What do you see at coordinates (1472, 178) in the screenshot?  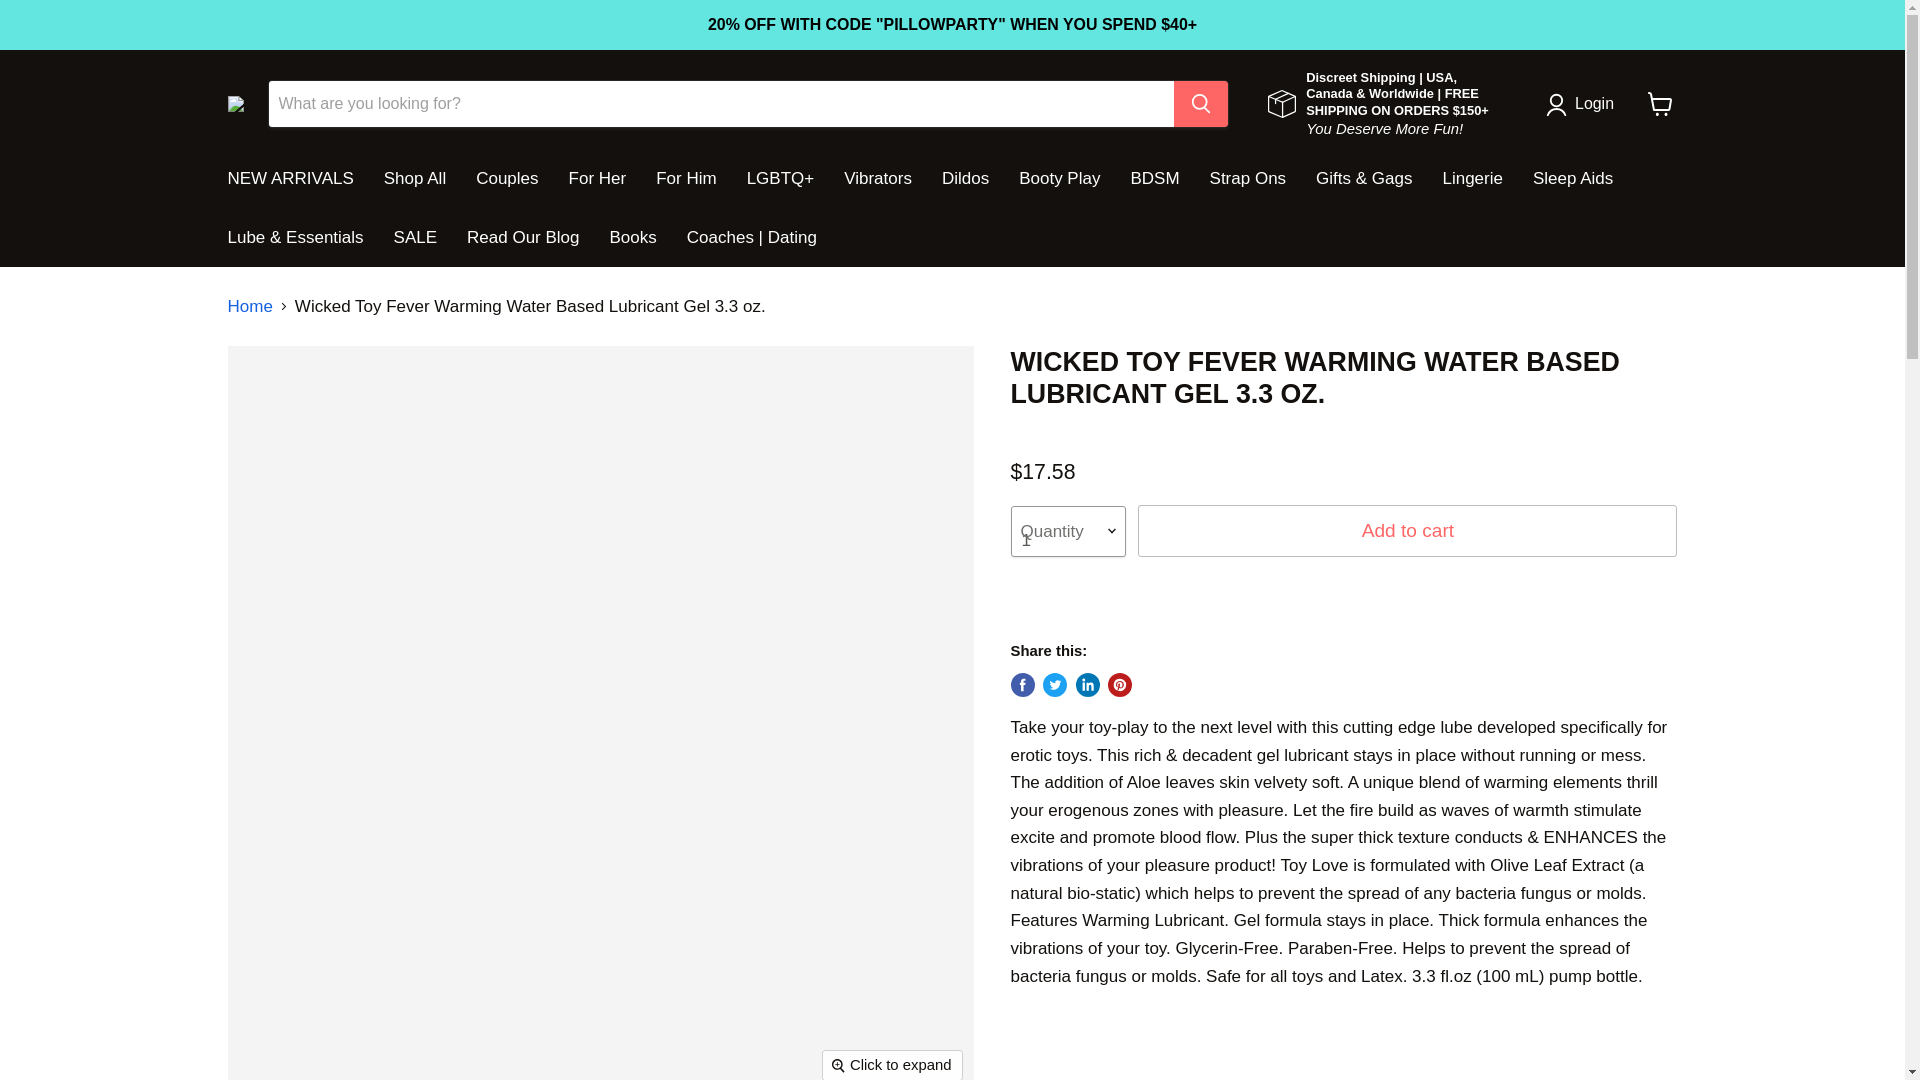 I see `Lingerie` at bounding box center [1472, 178].